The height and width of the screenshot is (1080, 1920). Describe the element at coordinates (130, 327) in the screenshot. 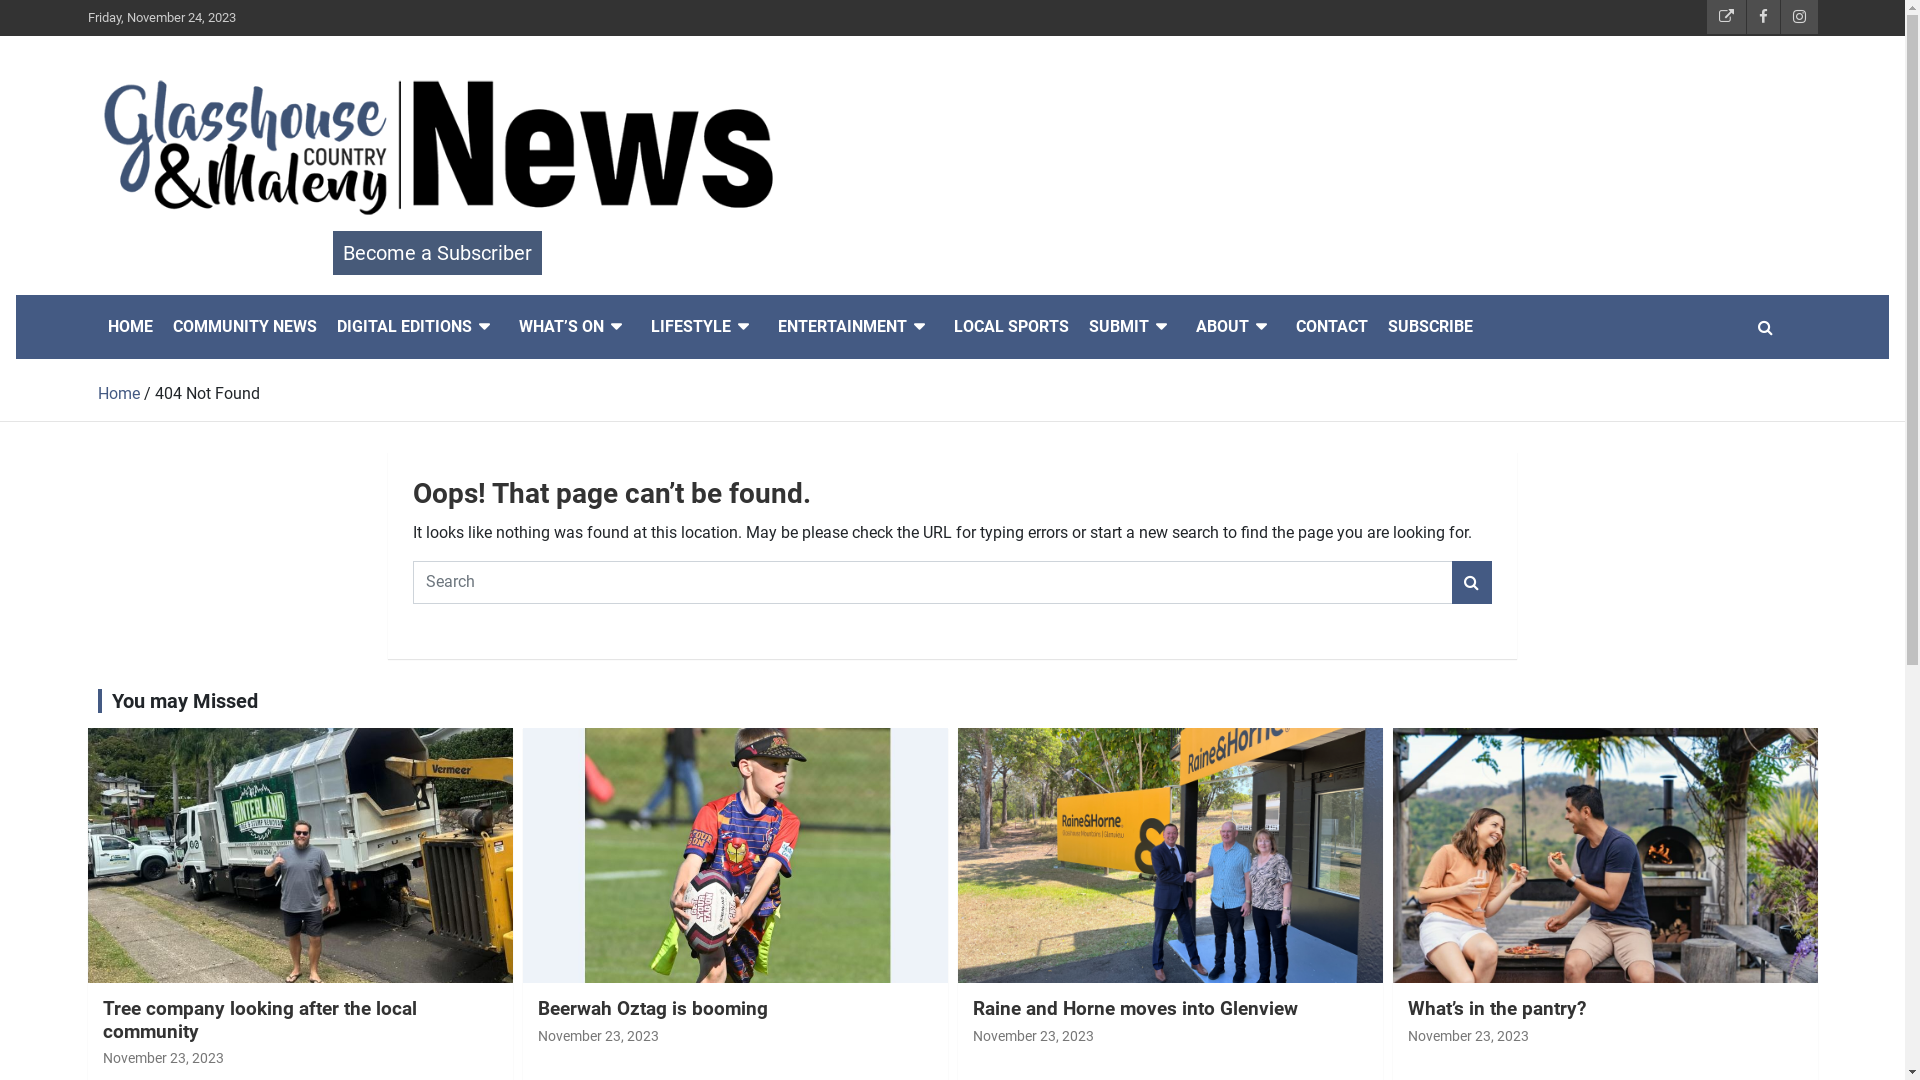

I see `HOME` at that location.